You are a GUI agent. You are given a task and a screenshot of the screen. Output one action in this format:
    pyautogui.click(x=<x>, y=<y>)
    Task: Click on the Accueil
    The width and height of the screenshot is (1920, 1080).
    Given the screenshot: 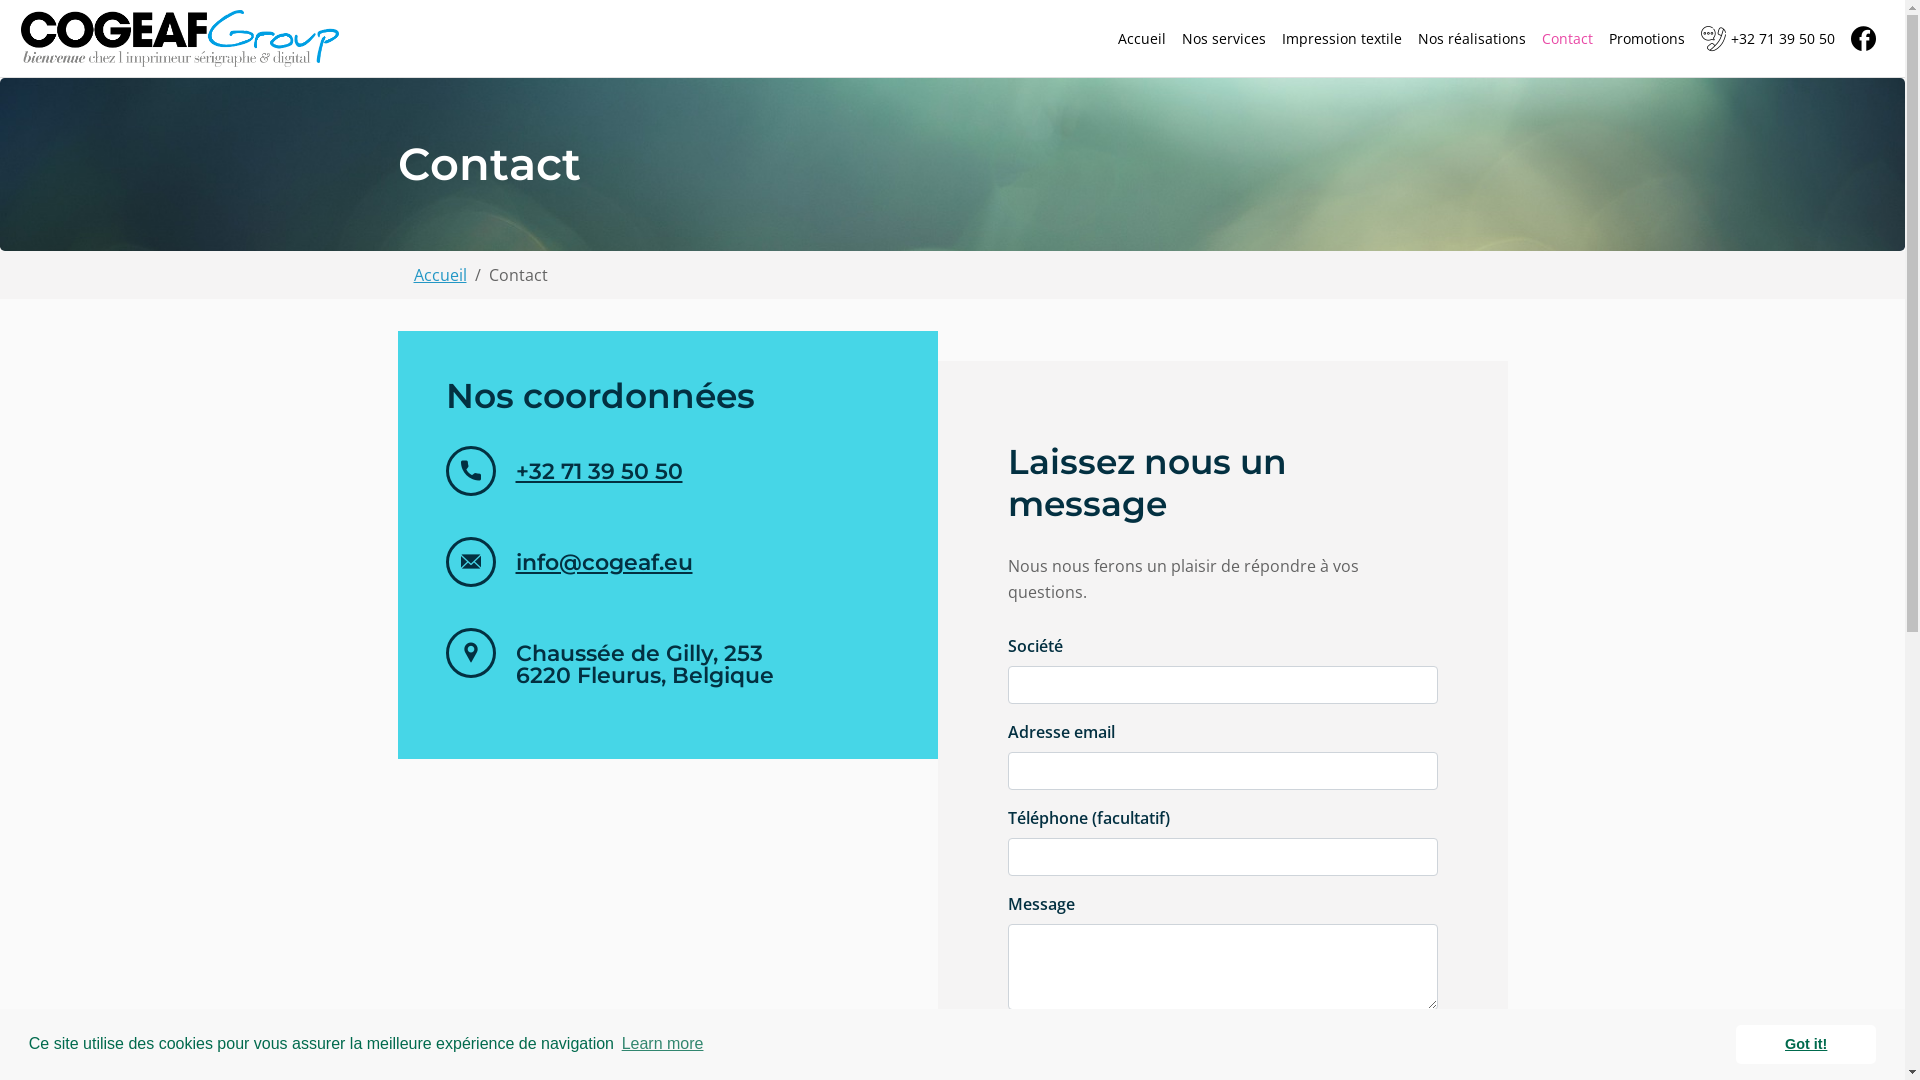 What is the action you would take?
    pyautogui.click(x=1142, y=38)
    